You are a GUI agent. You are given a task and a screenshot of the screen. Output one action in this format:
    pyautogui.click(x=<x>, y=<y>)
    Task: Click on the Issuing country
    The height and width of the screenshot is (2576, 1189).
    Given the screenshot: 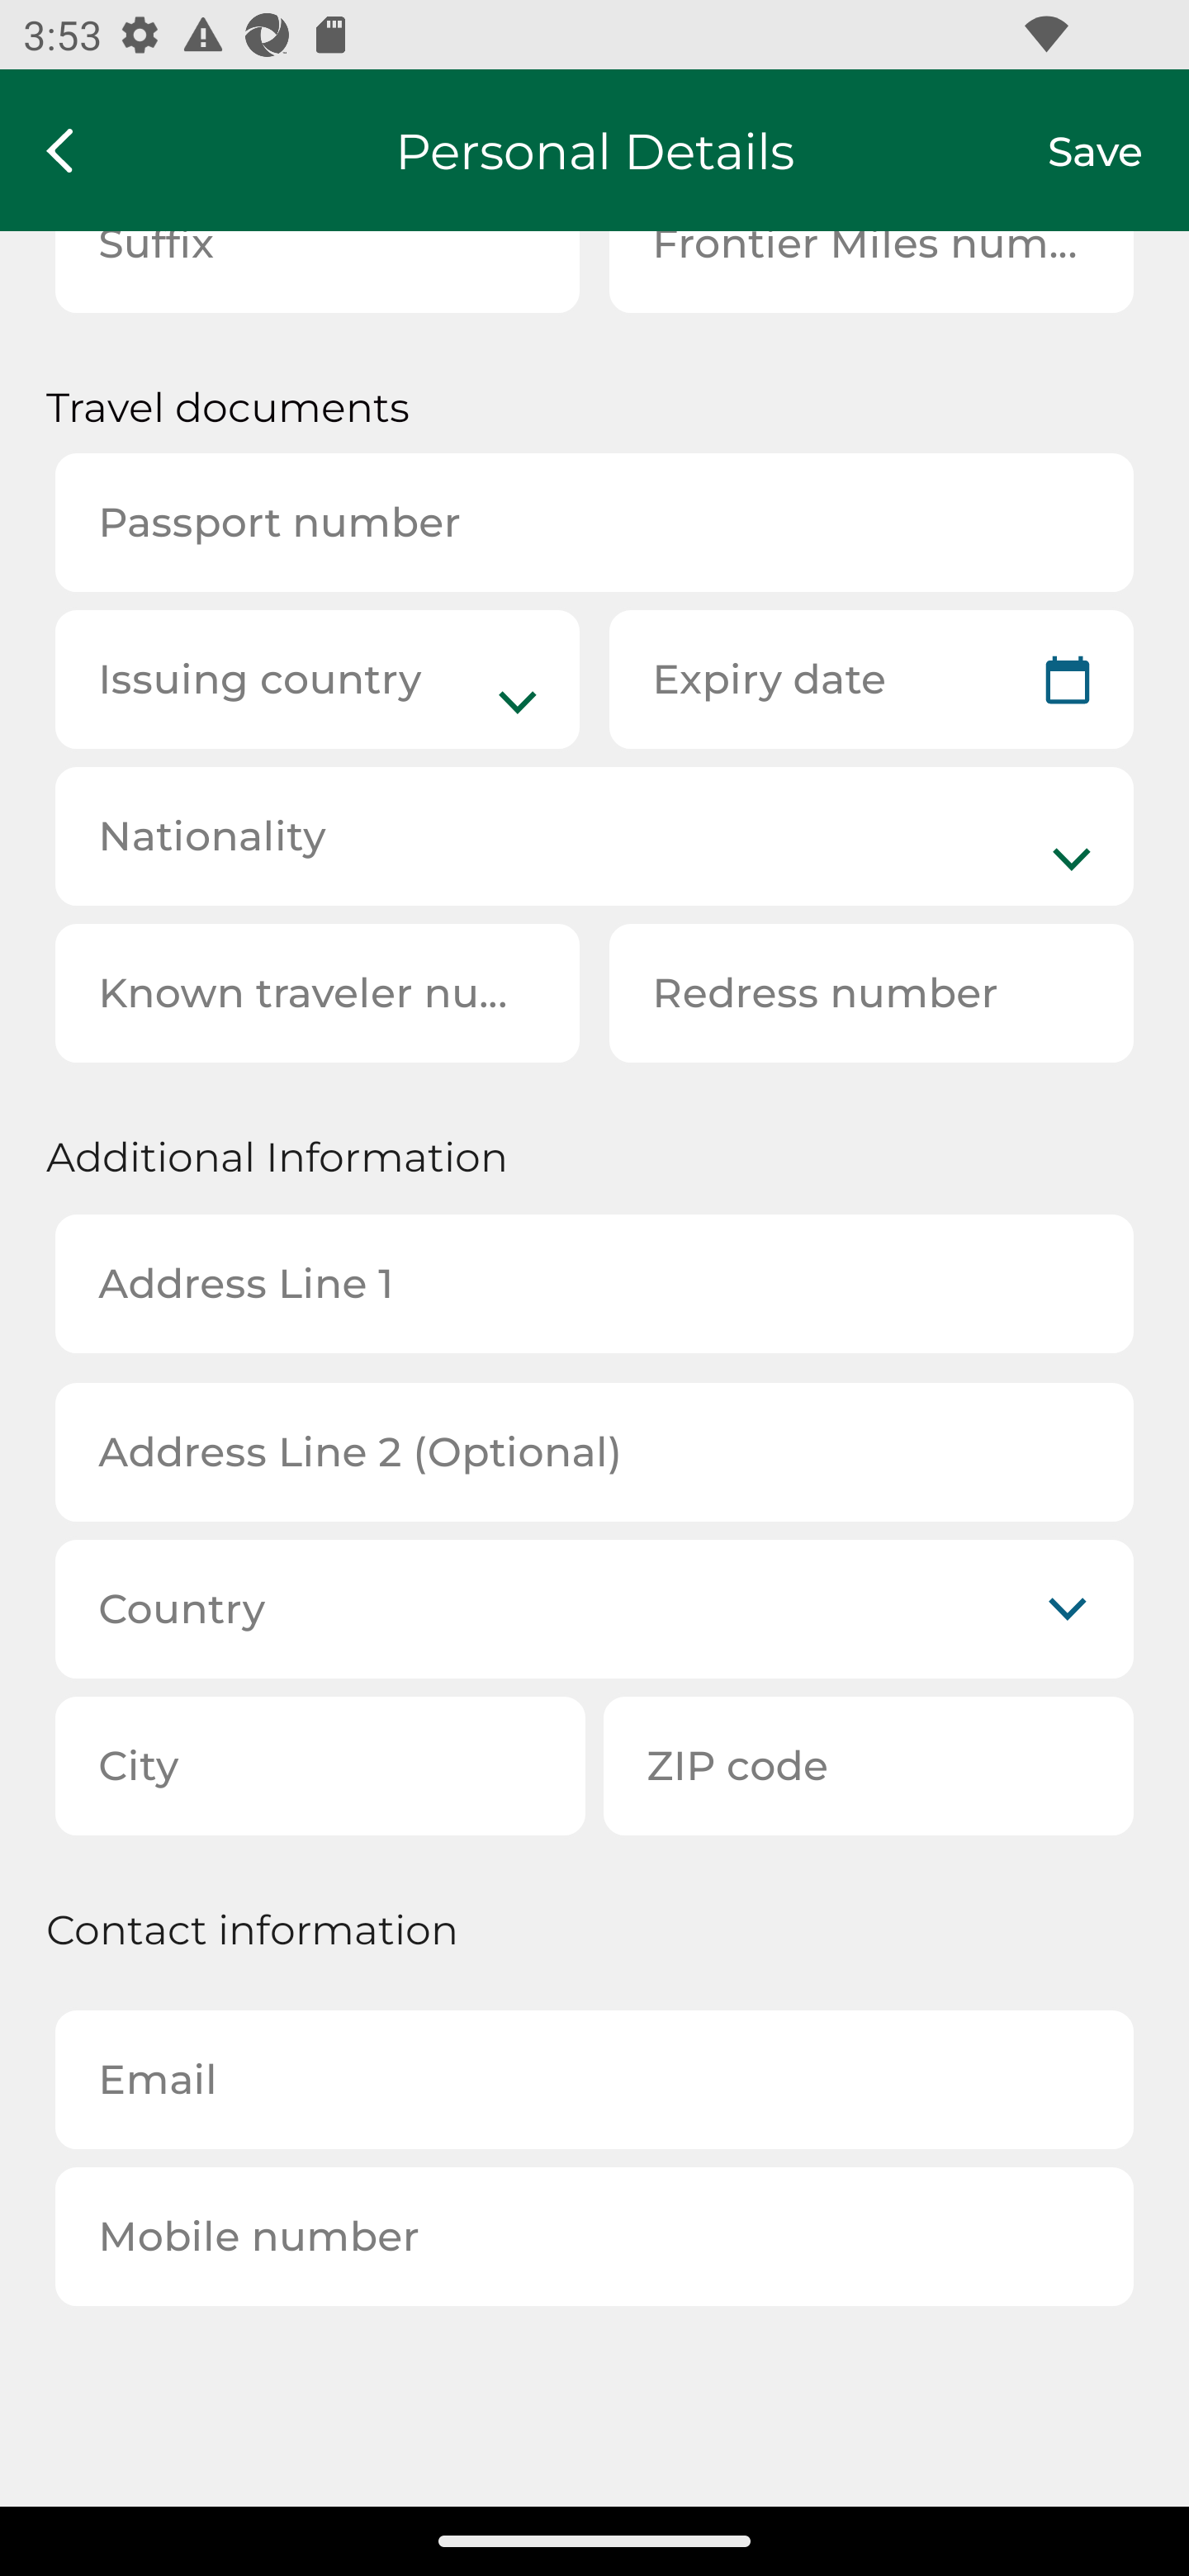 What is the action you would take?
    pyautogui.click(x=317, y=680)
    